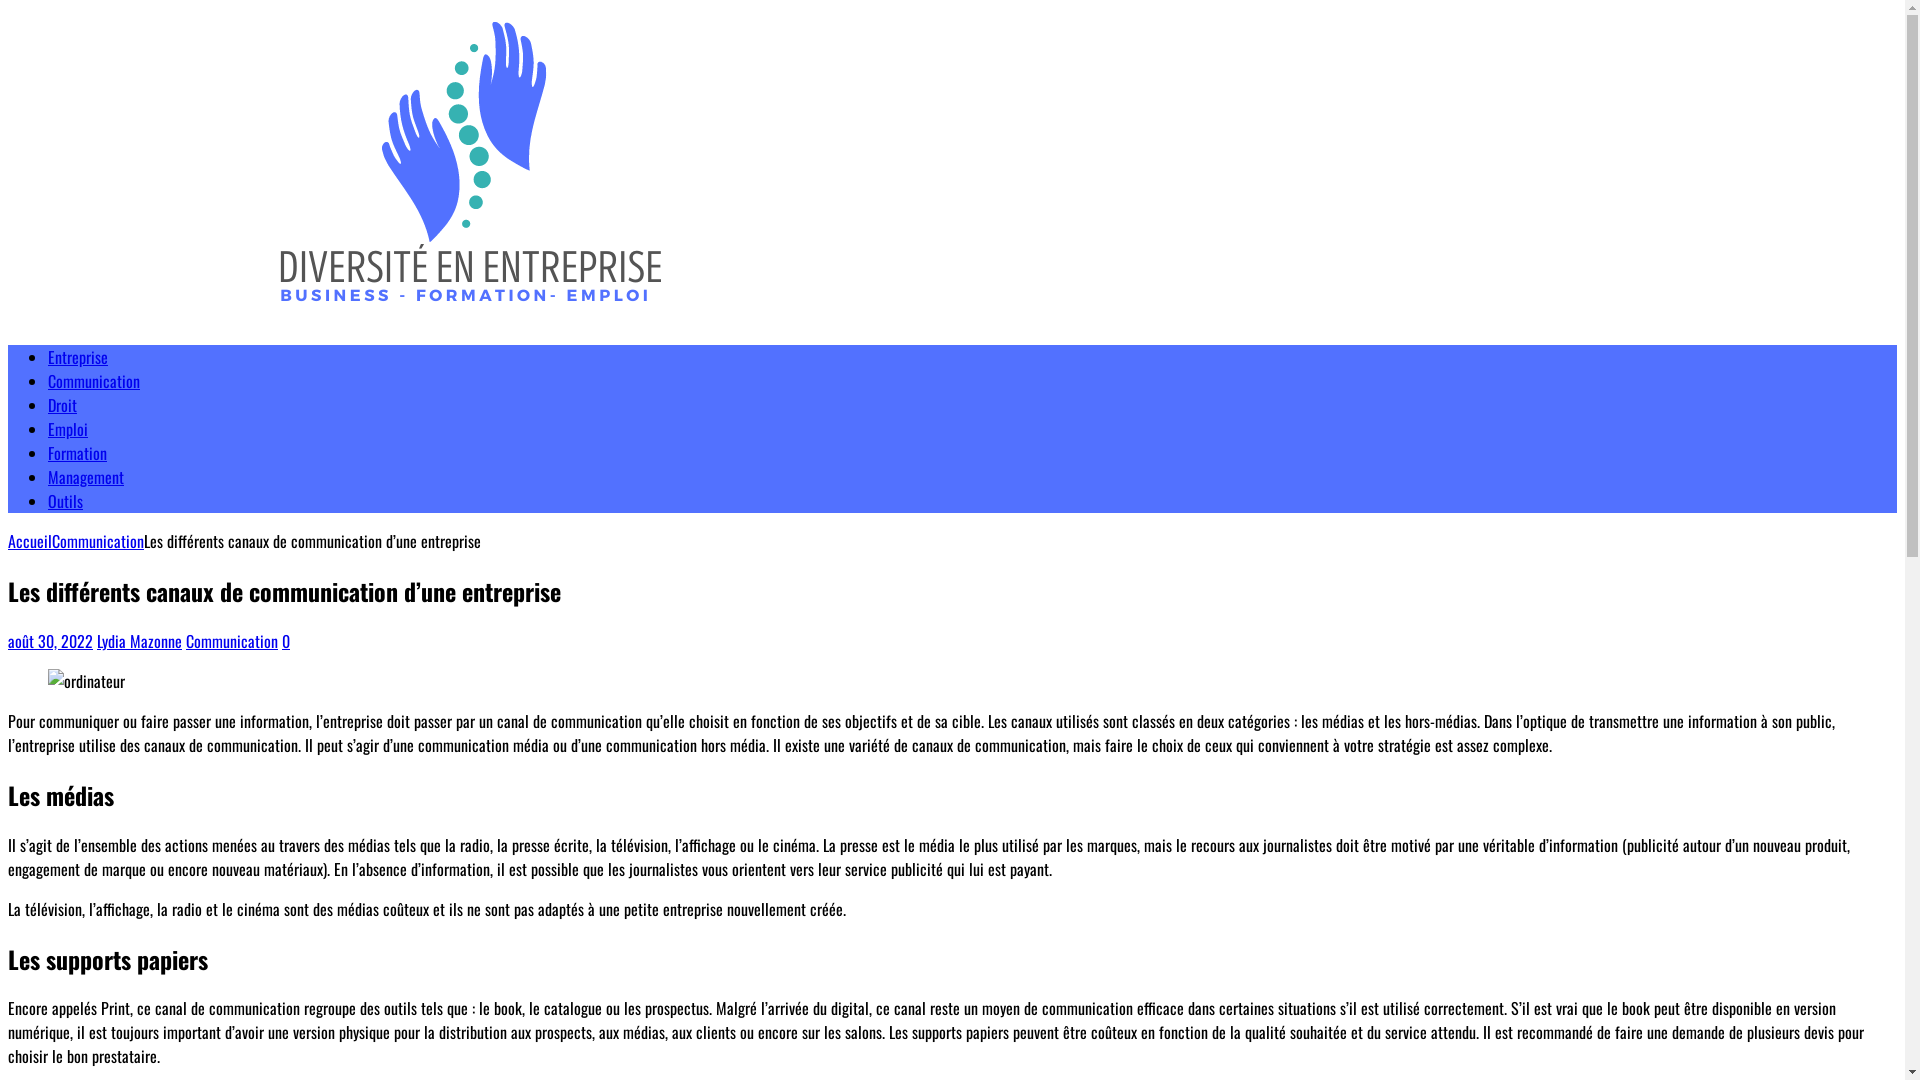 The width and height of the screenshot is (1920, 1080). I want to click on Entreprise, so click(78, 357).